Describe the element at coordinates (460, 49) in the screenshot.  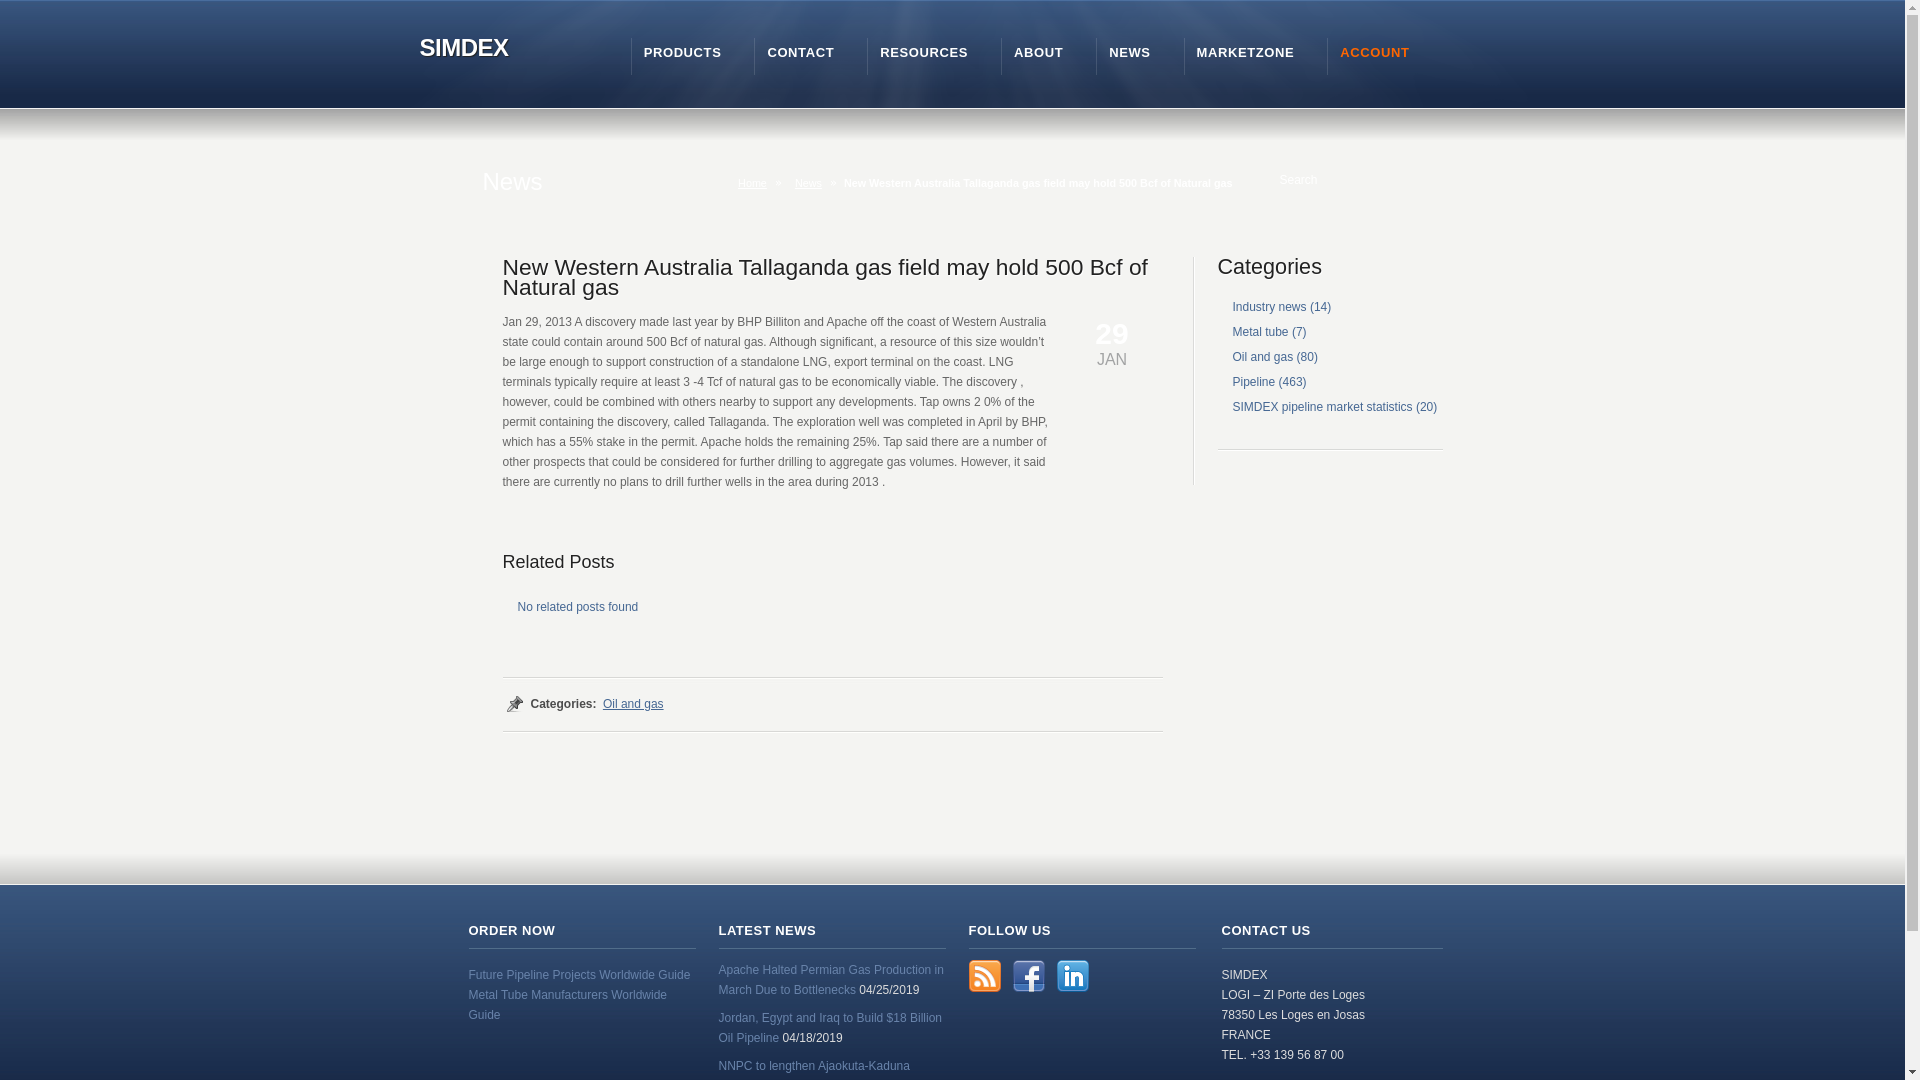
I see `SIMDEX` at that location.